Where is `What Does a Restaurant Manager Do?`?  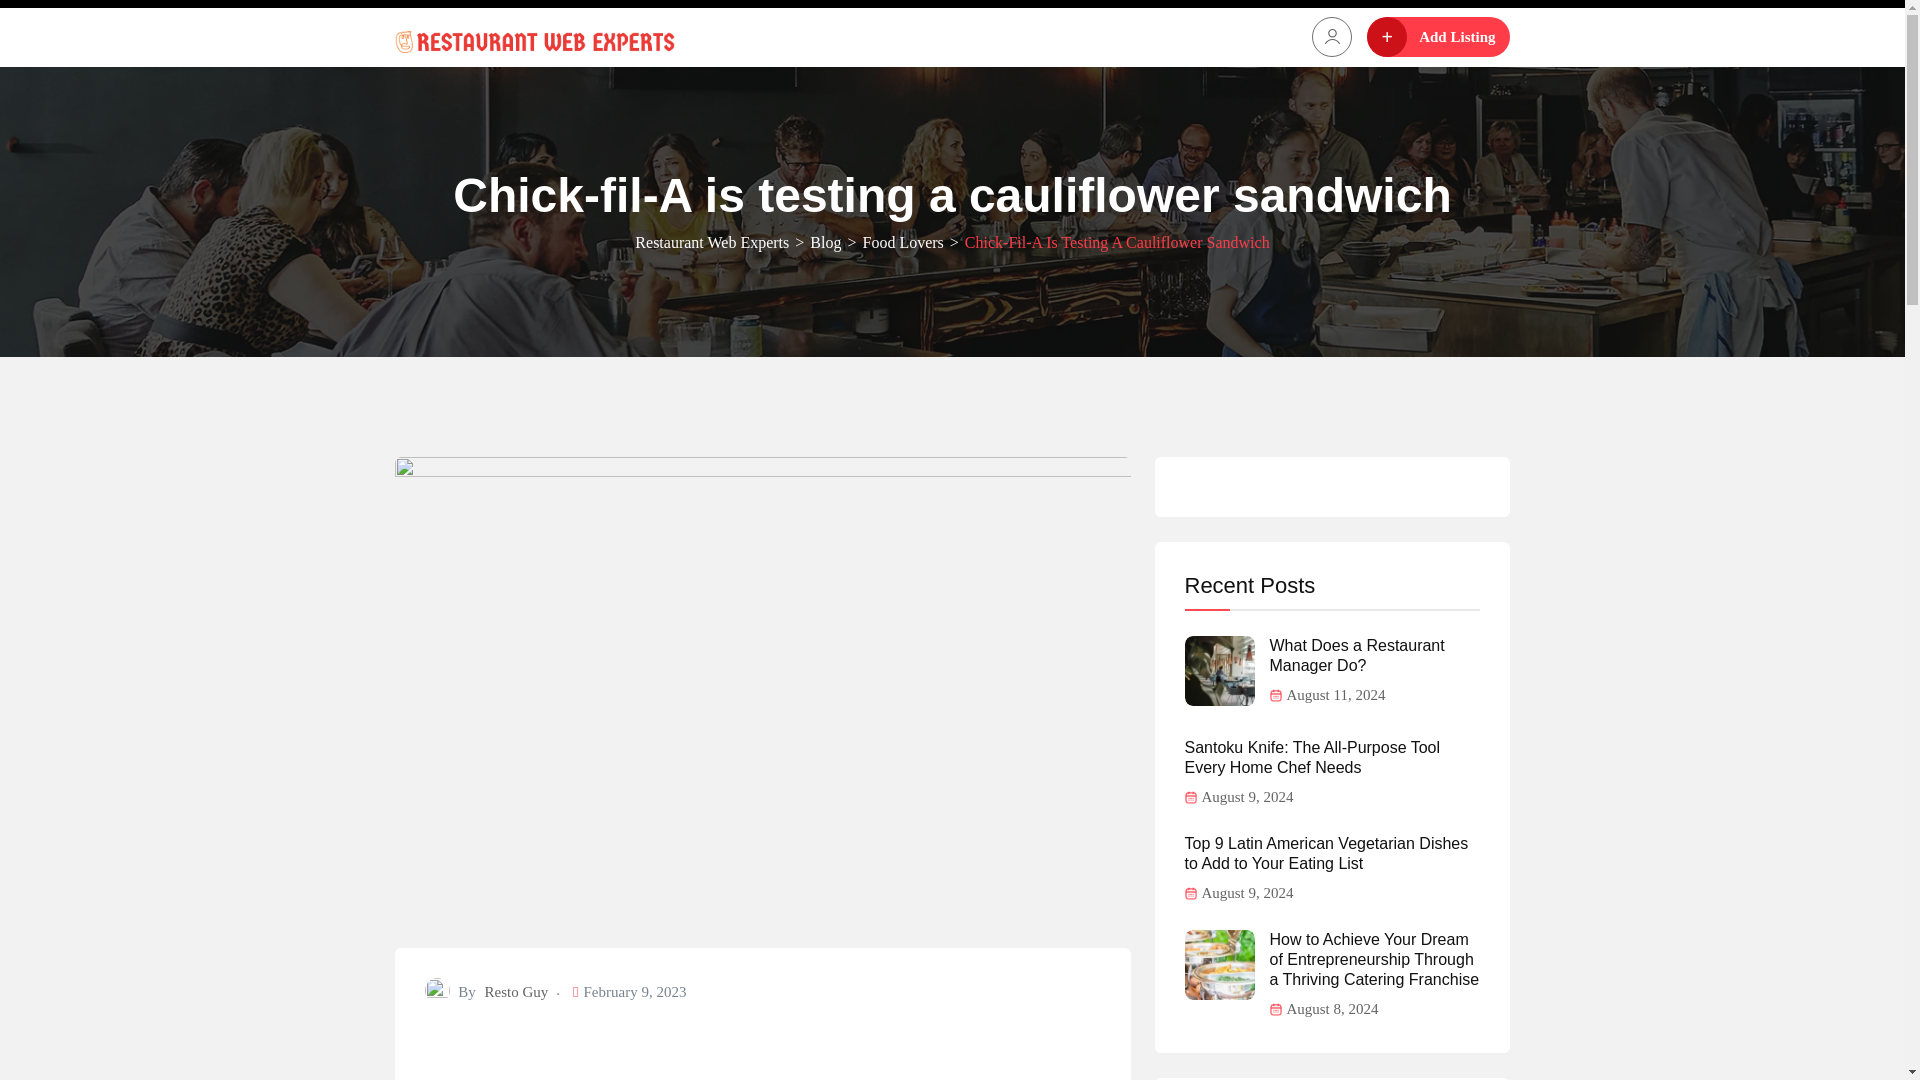 What Does a Restaurant Manager Do? is located at coordinates (1374, 656).